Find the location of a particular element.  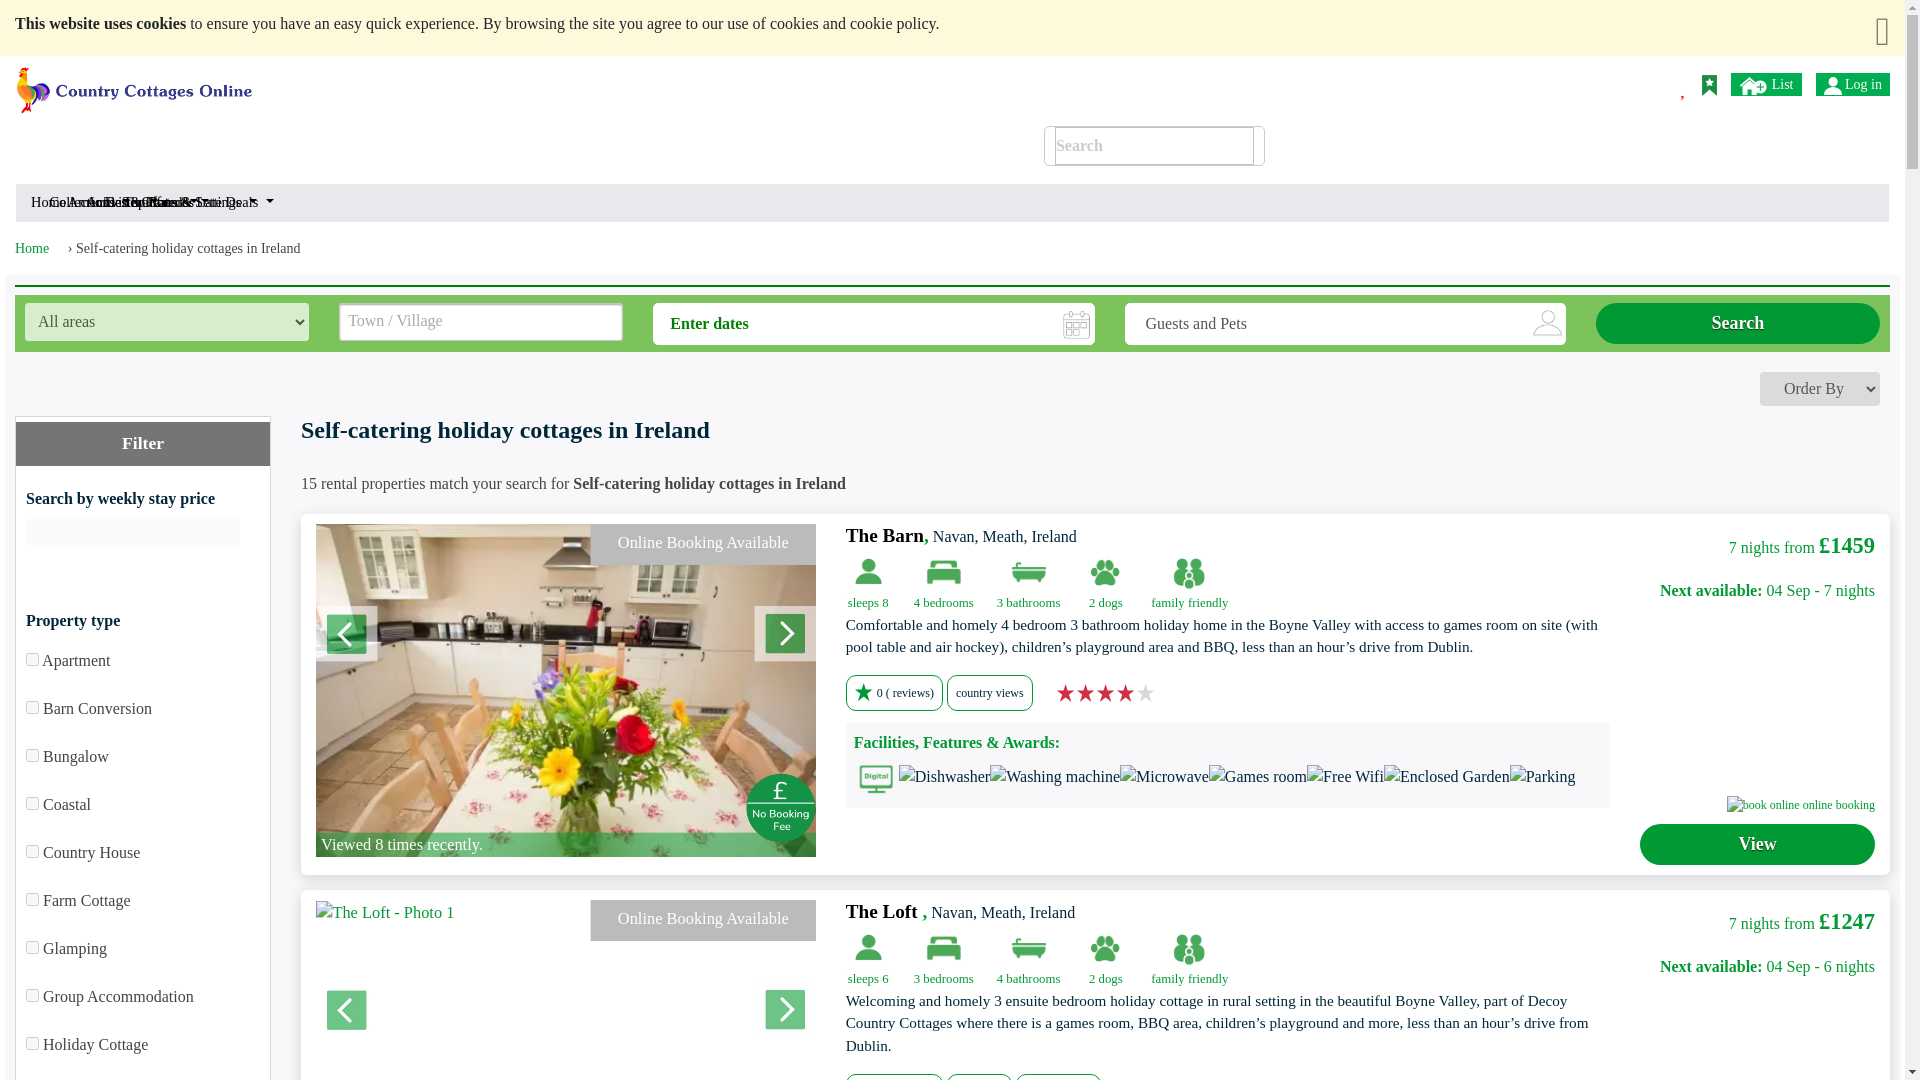

The Barn - Photo 1 is located at coordinates (560, 686).